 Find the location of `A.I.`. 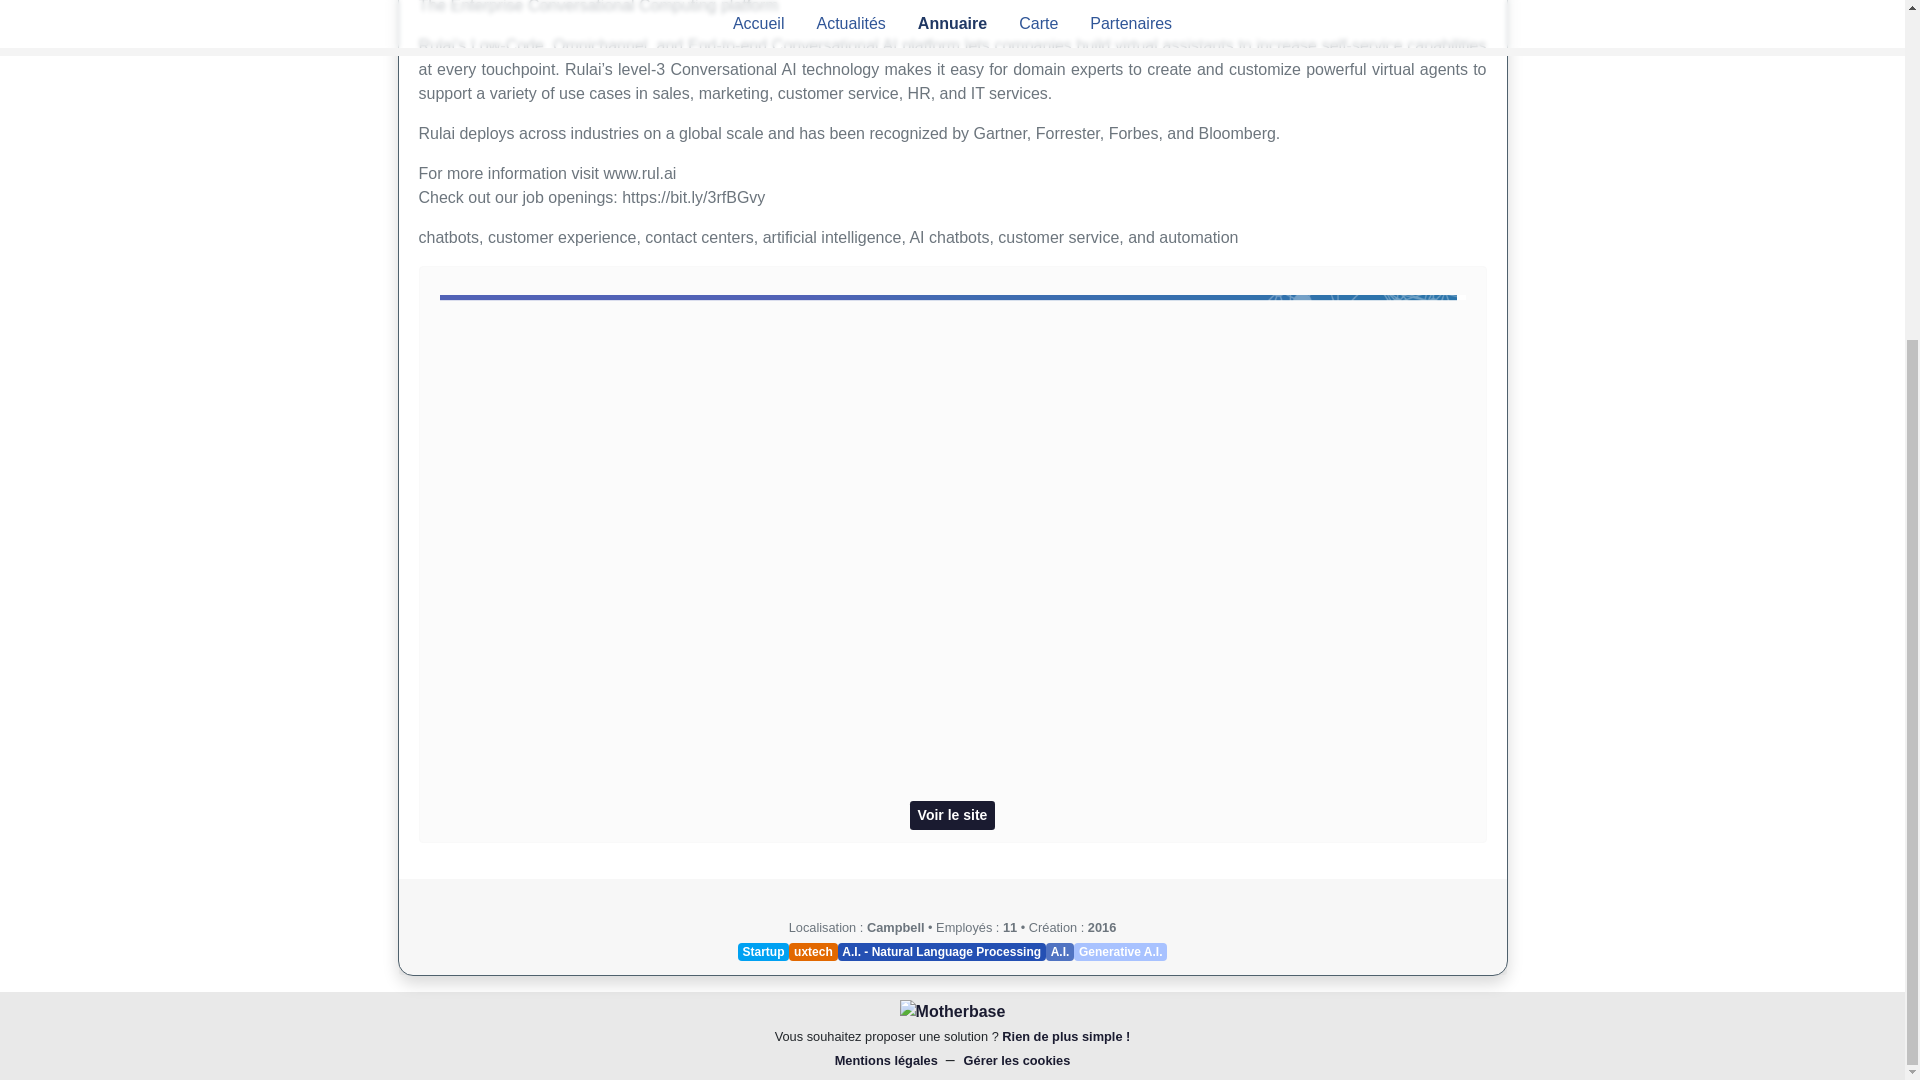

A.I. is located at coordinates (1060, 952).